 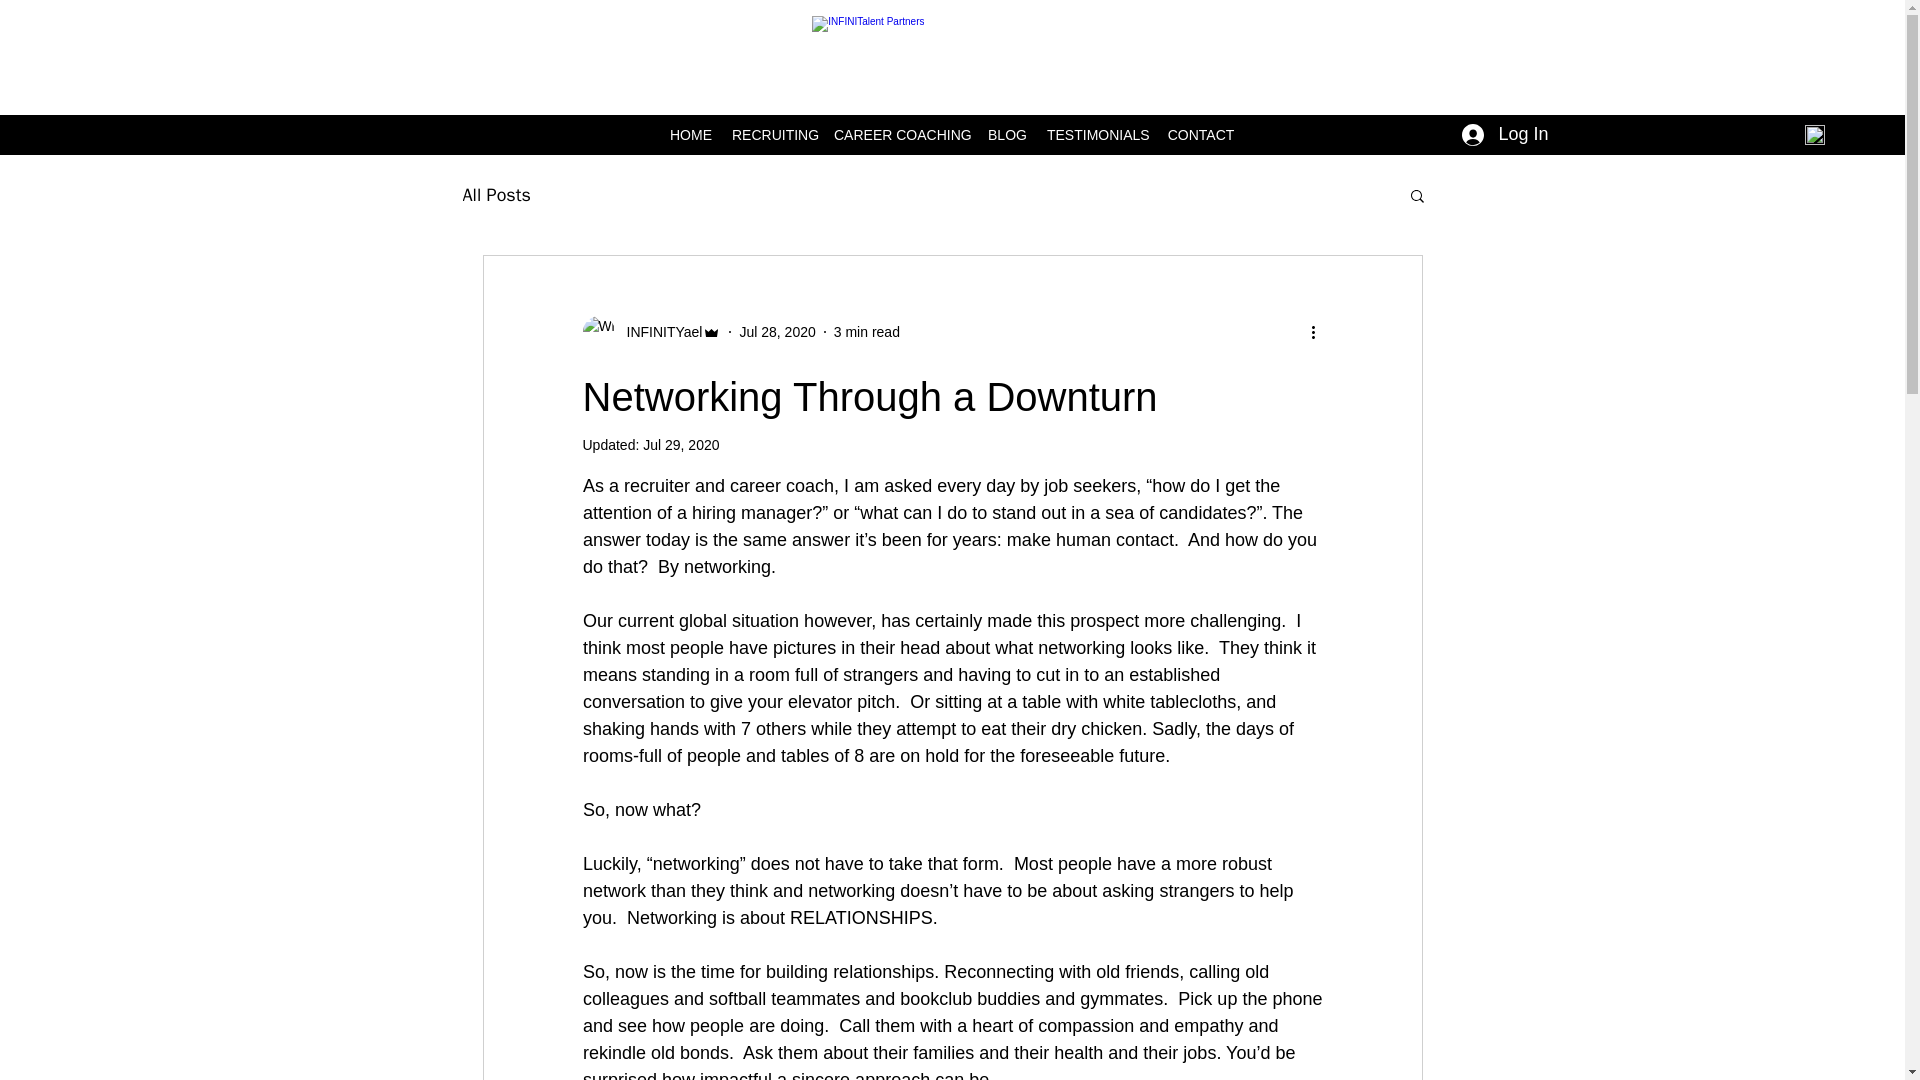 What do you see at coordinates (1096, 134) in the screenshot?
I see `TESTIMONIALS` at bounding box center [1096, 134].